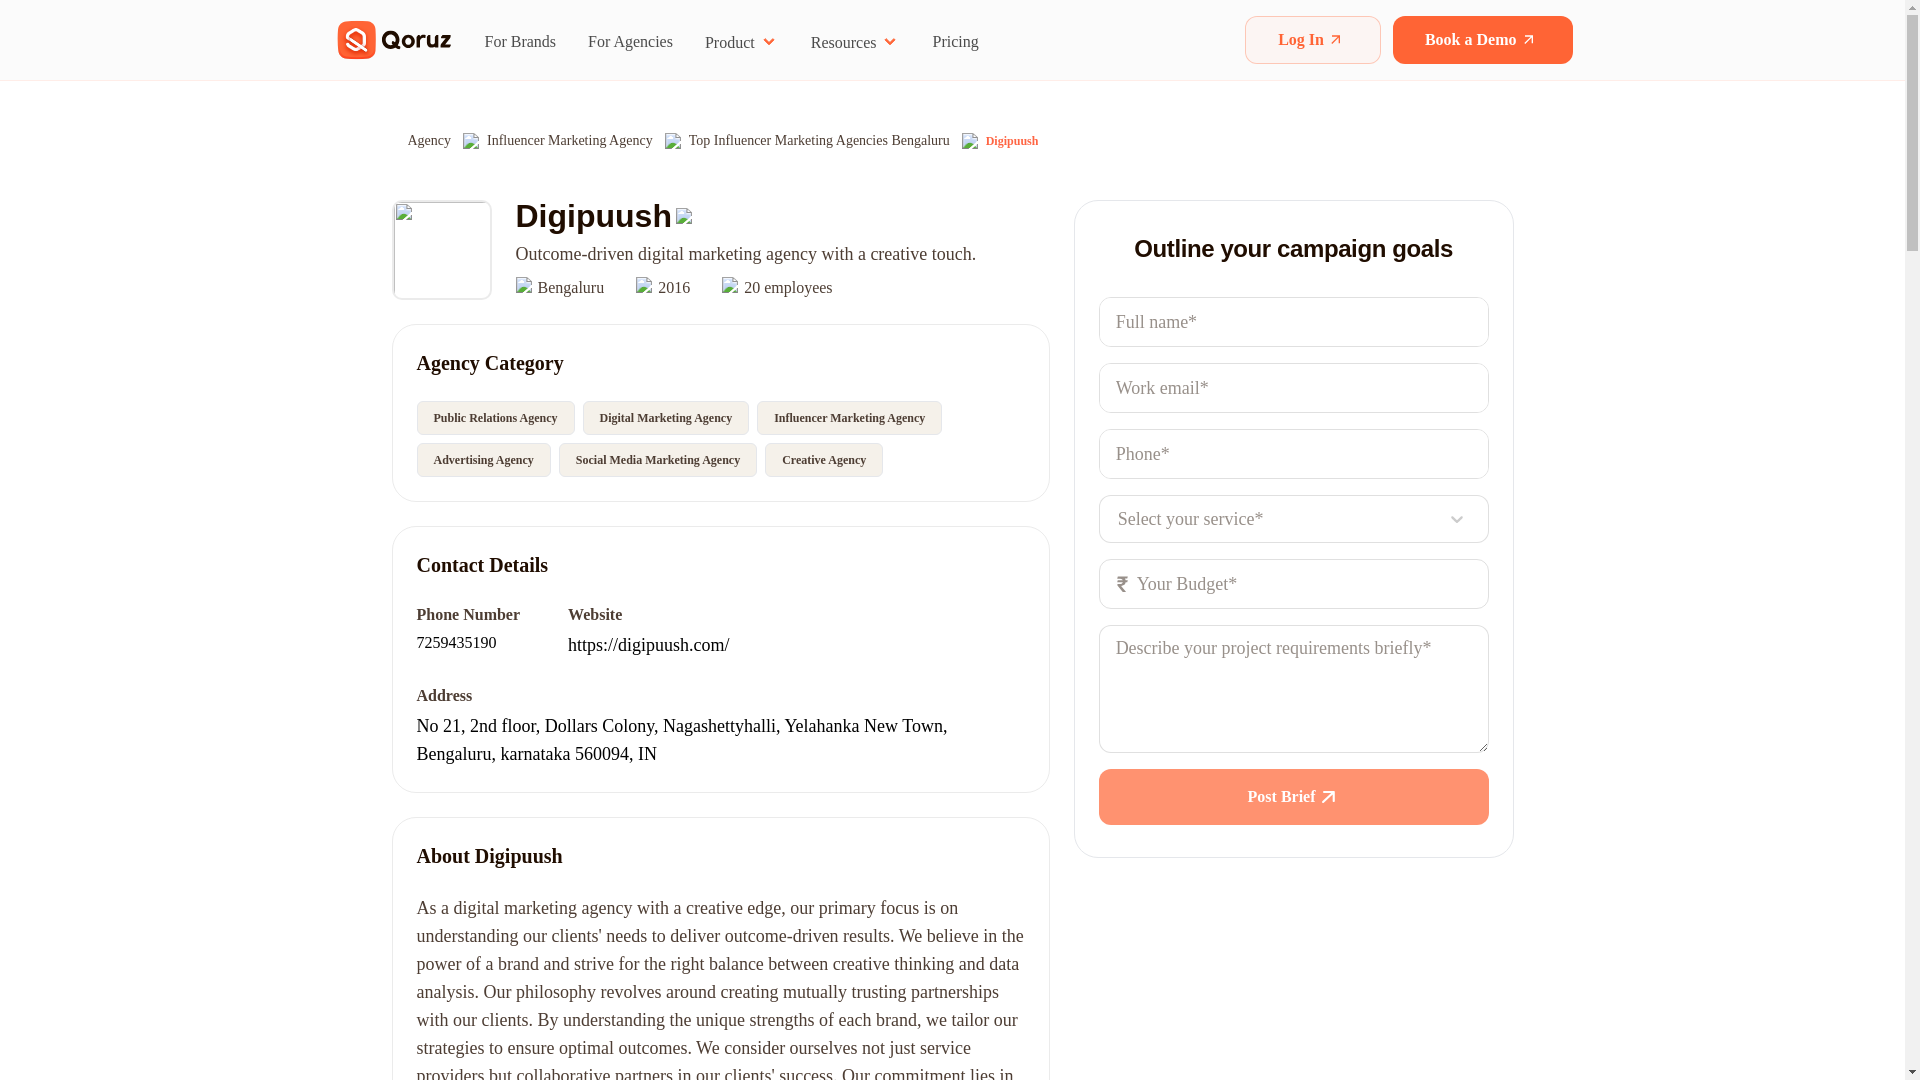 The image size is (1920, 1080). Describe the element at coordinates (1312, 40) in the screenshot. I see `Log In` at that location.